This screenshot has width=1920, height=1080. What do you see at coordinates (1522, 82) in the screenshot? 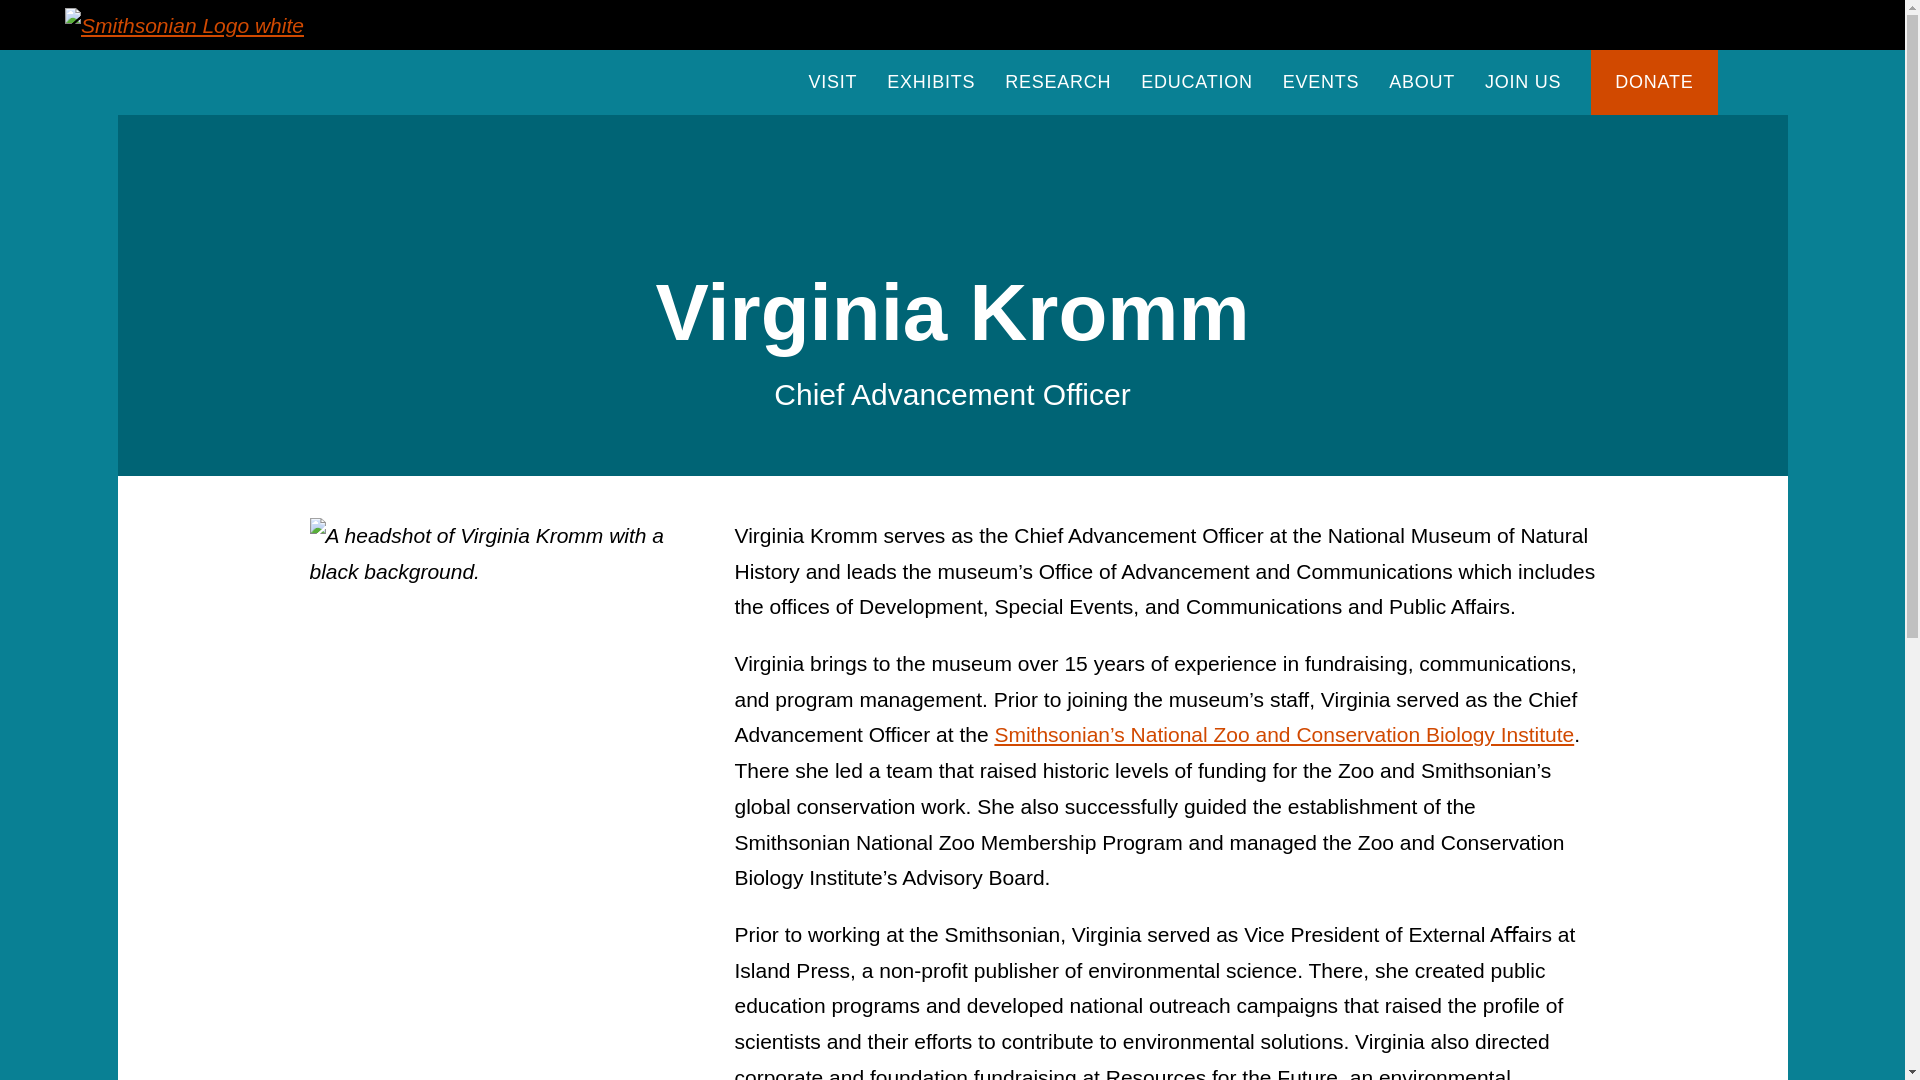
I see `JOIN US` at bounding box center [1522, 82].